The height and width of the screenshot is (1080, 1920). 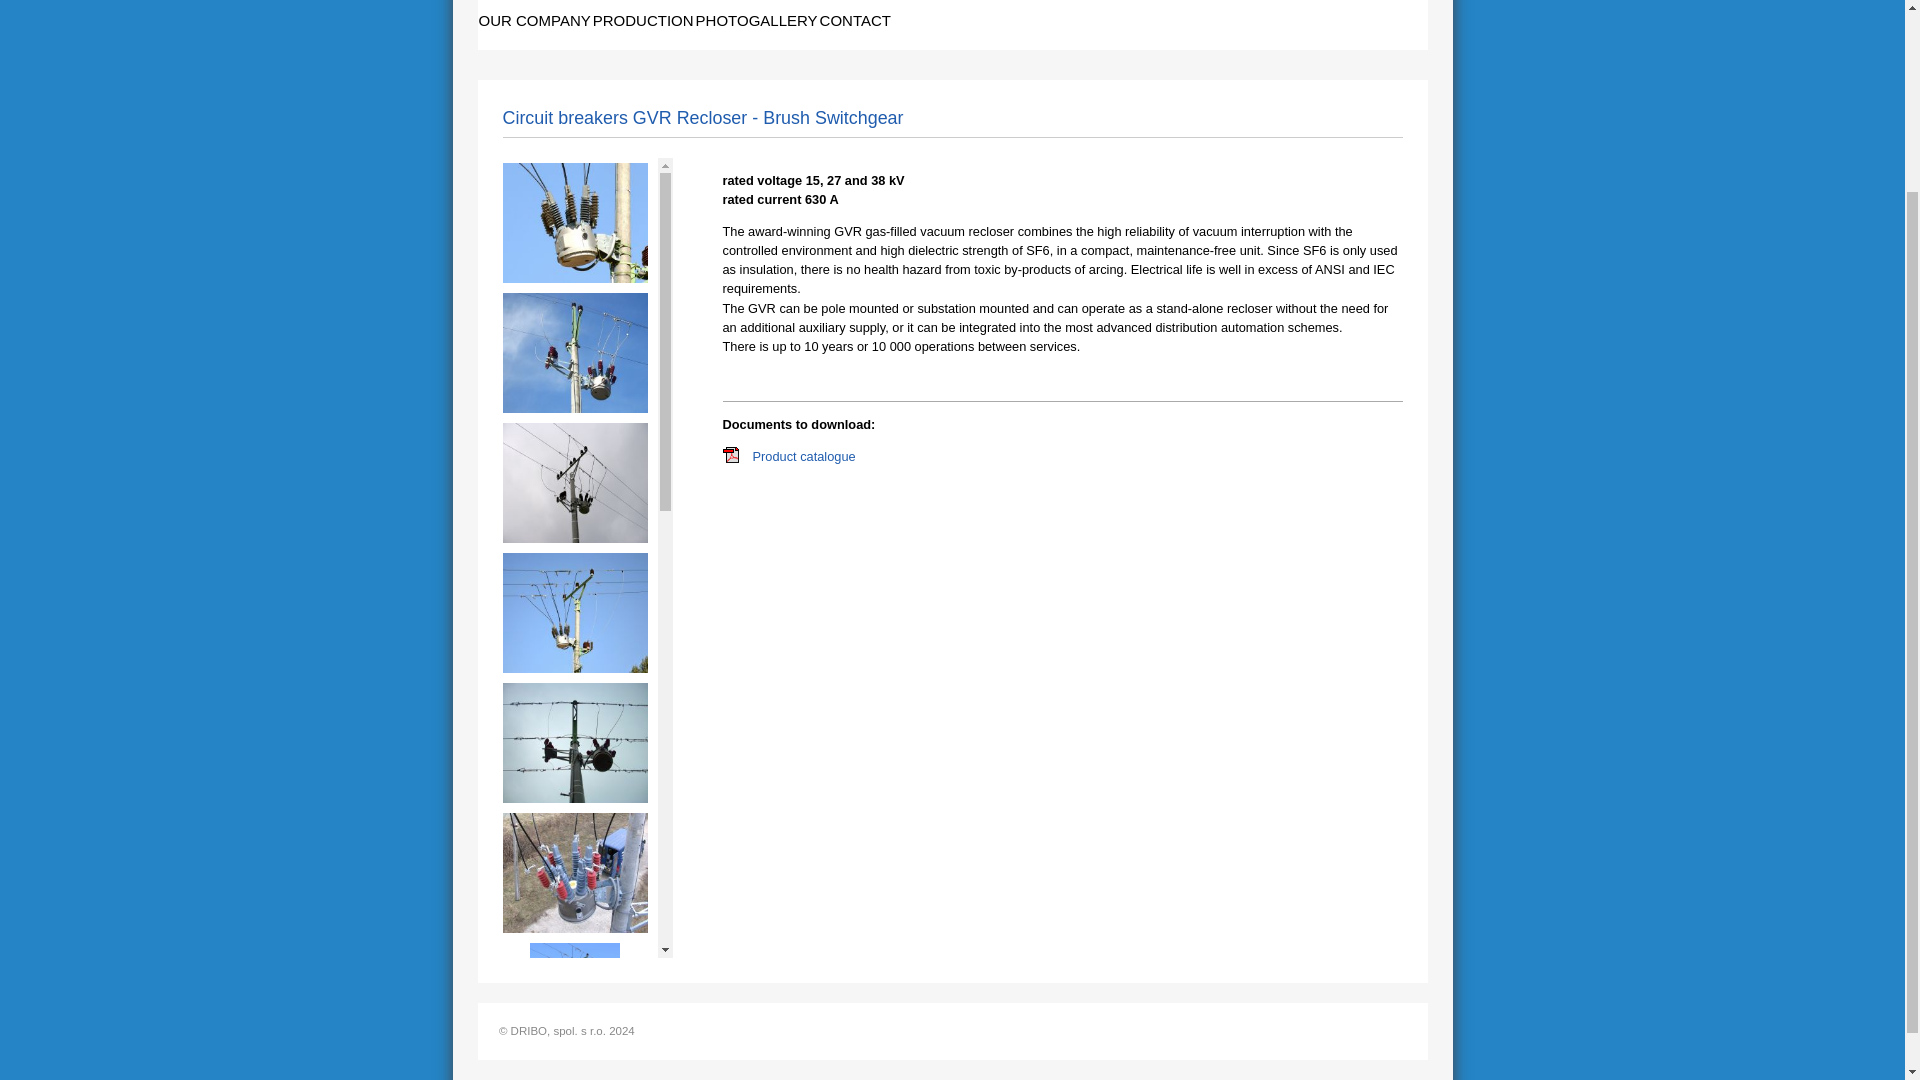 What do you see at coordinates (574, 668) in the screenshot?
I see `GVR Recloser - Brush Switchgear` at bounding box center [574, 668].